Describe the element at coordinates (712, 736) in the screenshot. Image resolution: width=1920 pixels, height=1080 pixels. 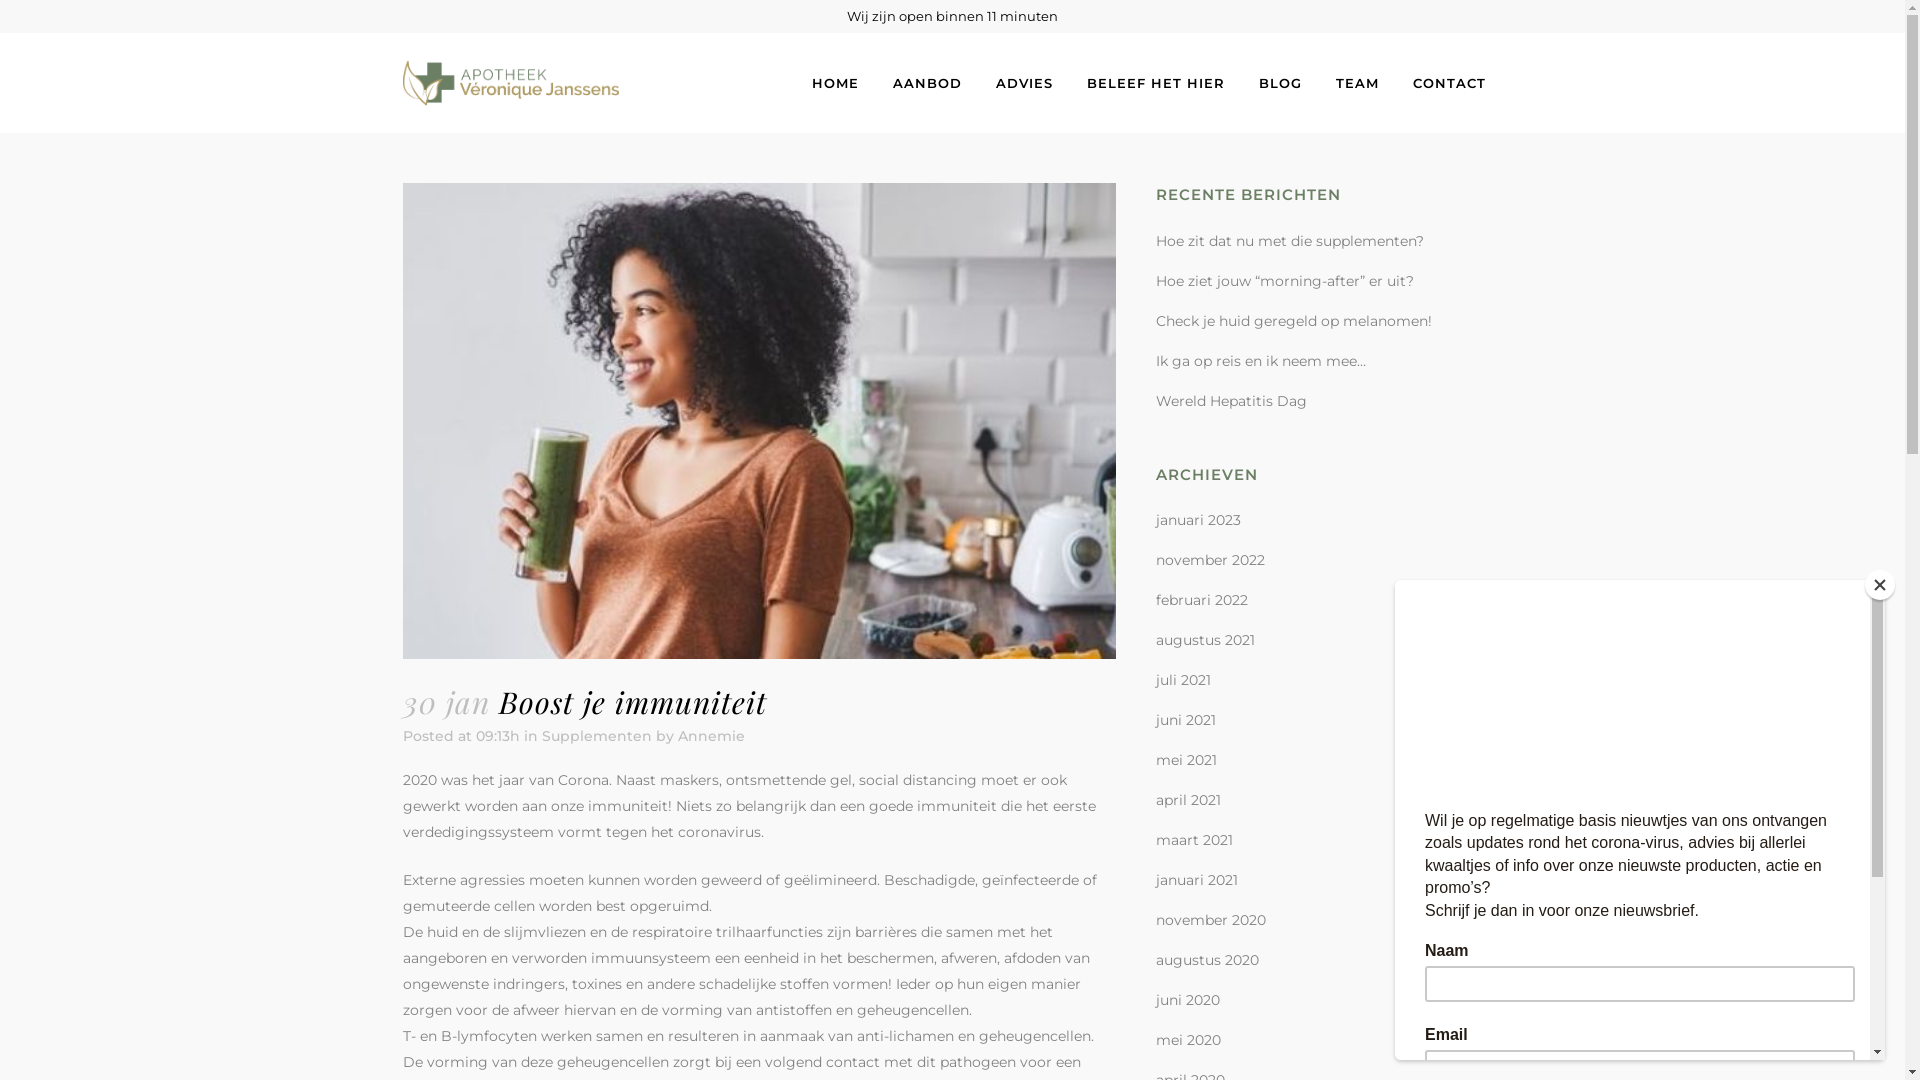
I see `Annemie` at that location.